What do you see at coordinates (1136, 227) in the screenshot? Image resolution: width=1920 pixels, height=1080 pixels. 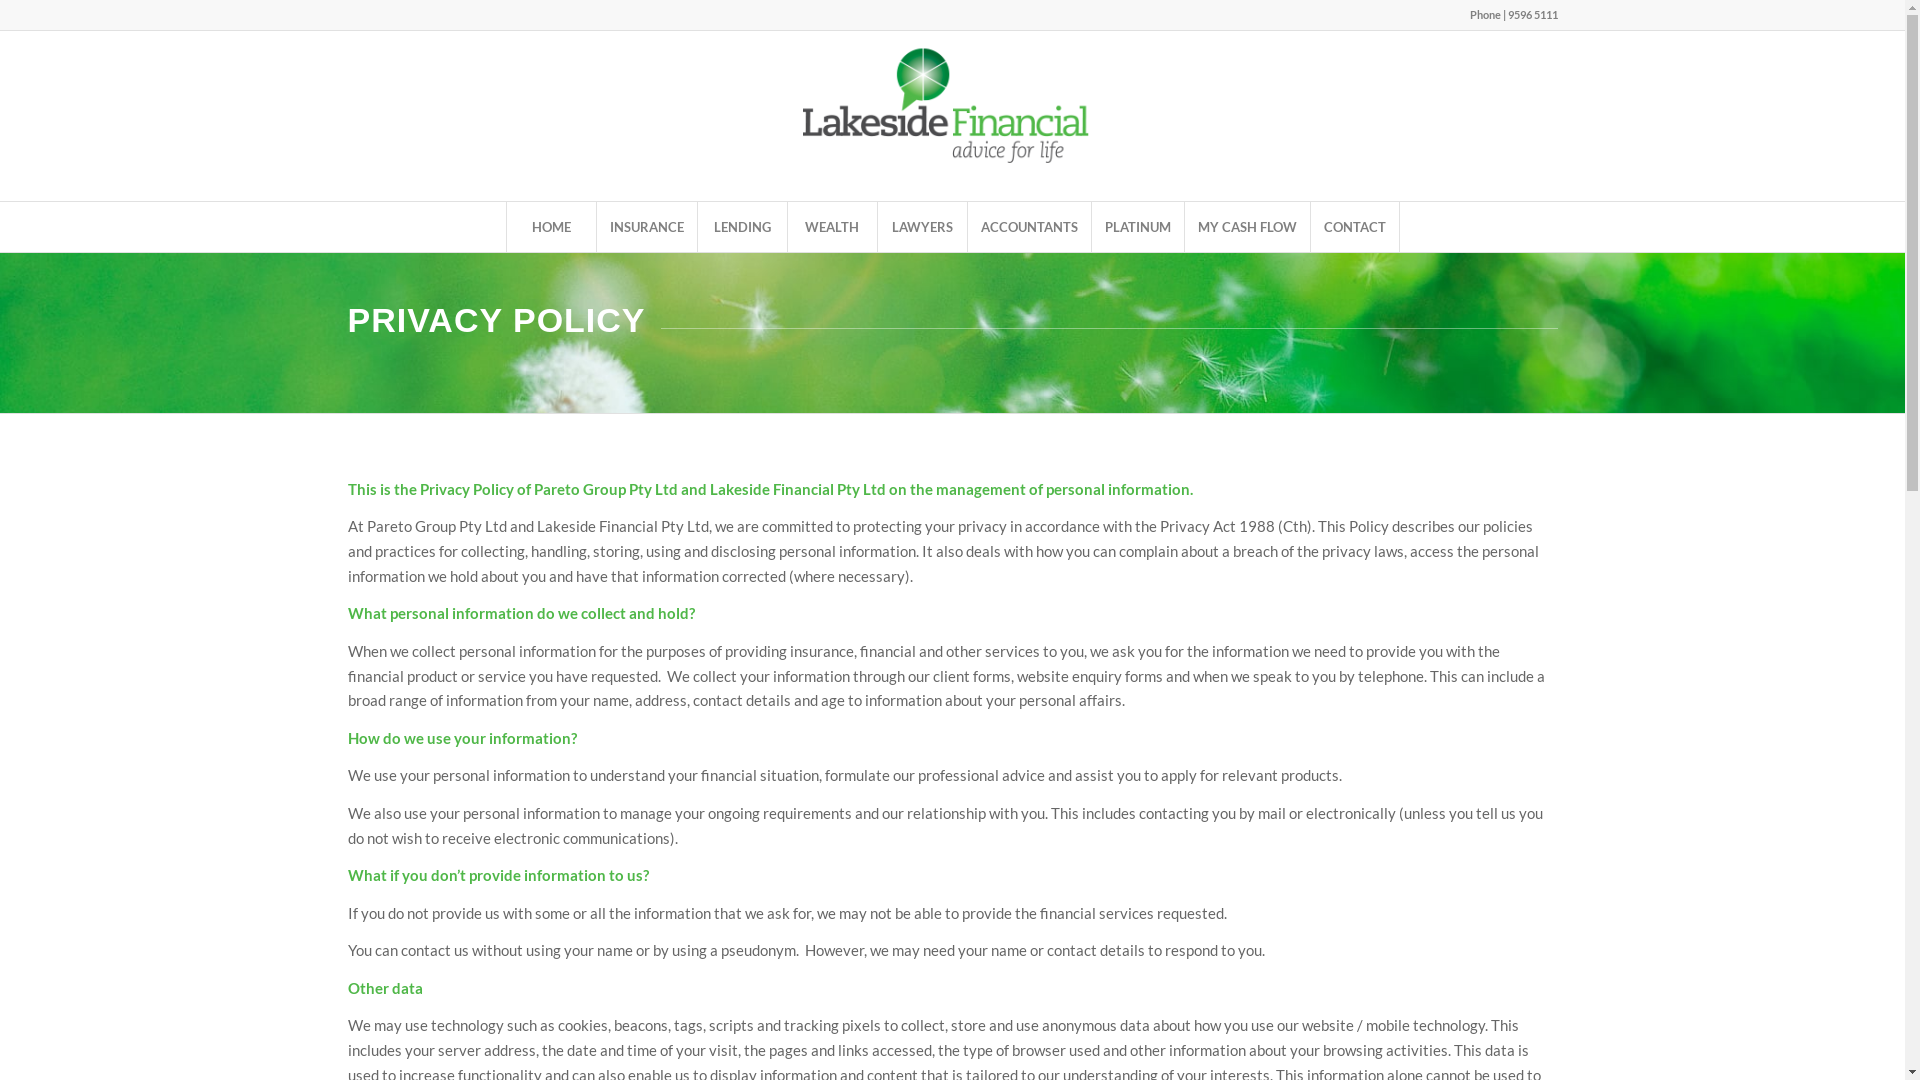 I see `PLATINUM` at bounding box center [1136, 227].